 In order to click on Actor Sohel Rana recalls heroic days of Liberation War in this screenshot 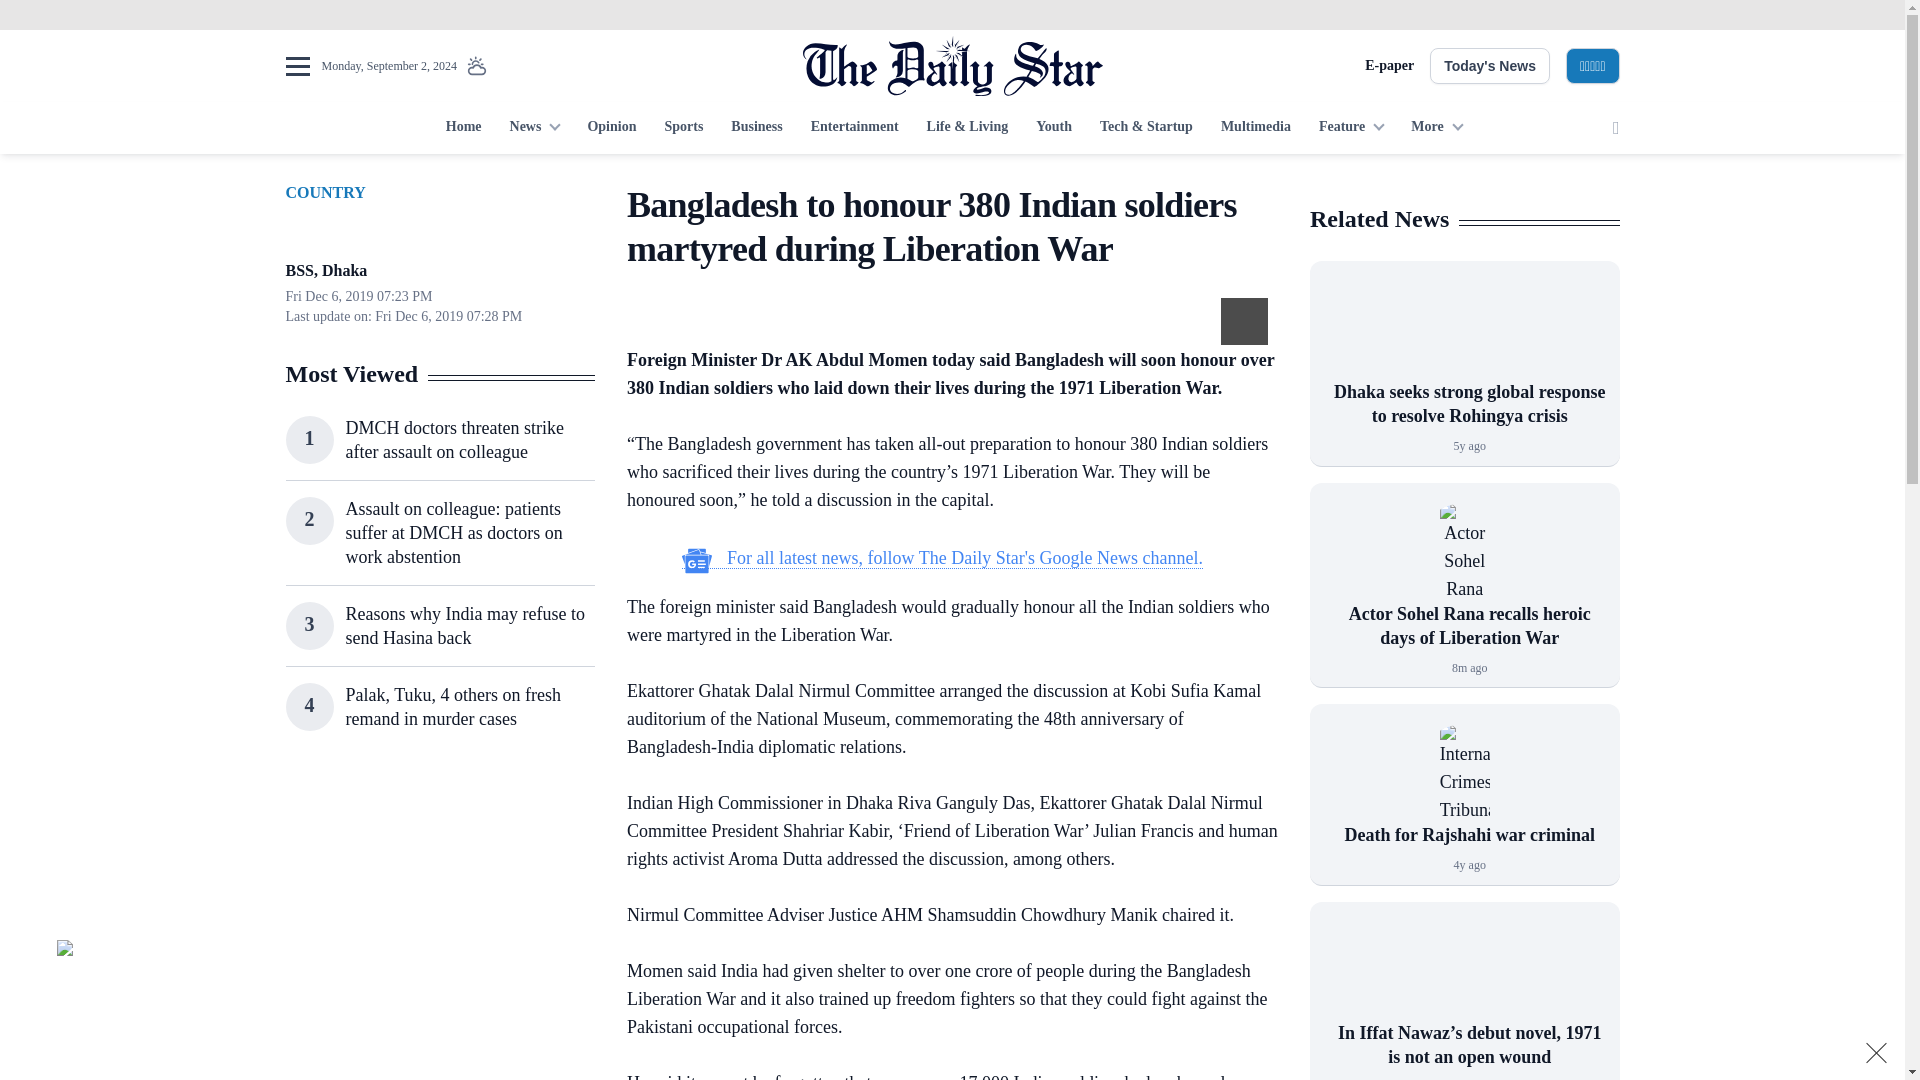, I will do `click(1464, 552)`.